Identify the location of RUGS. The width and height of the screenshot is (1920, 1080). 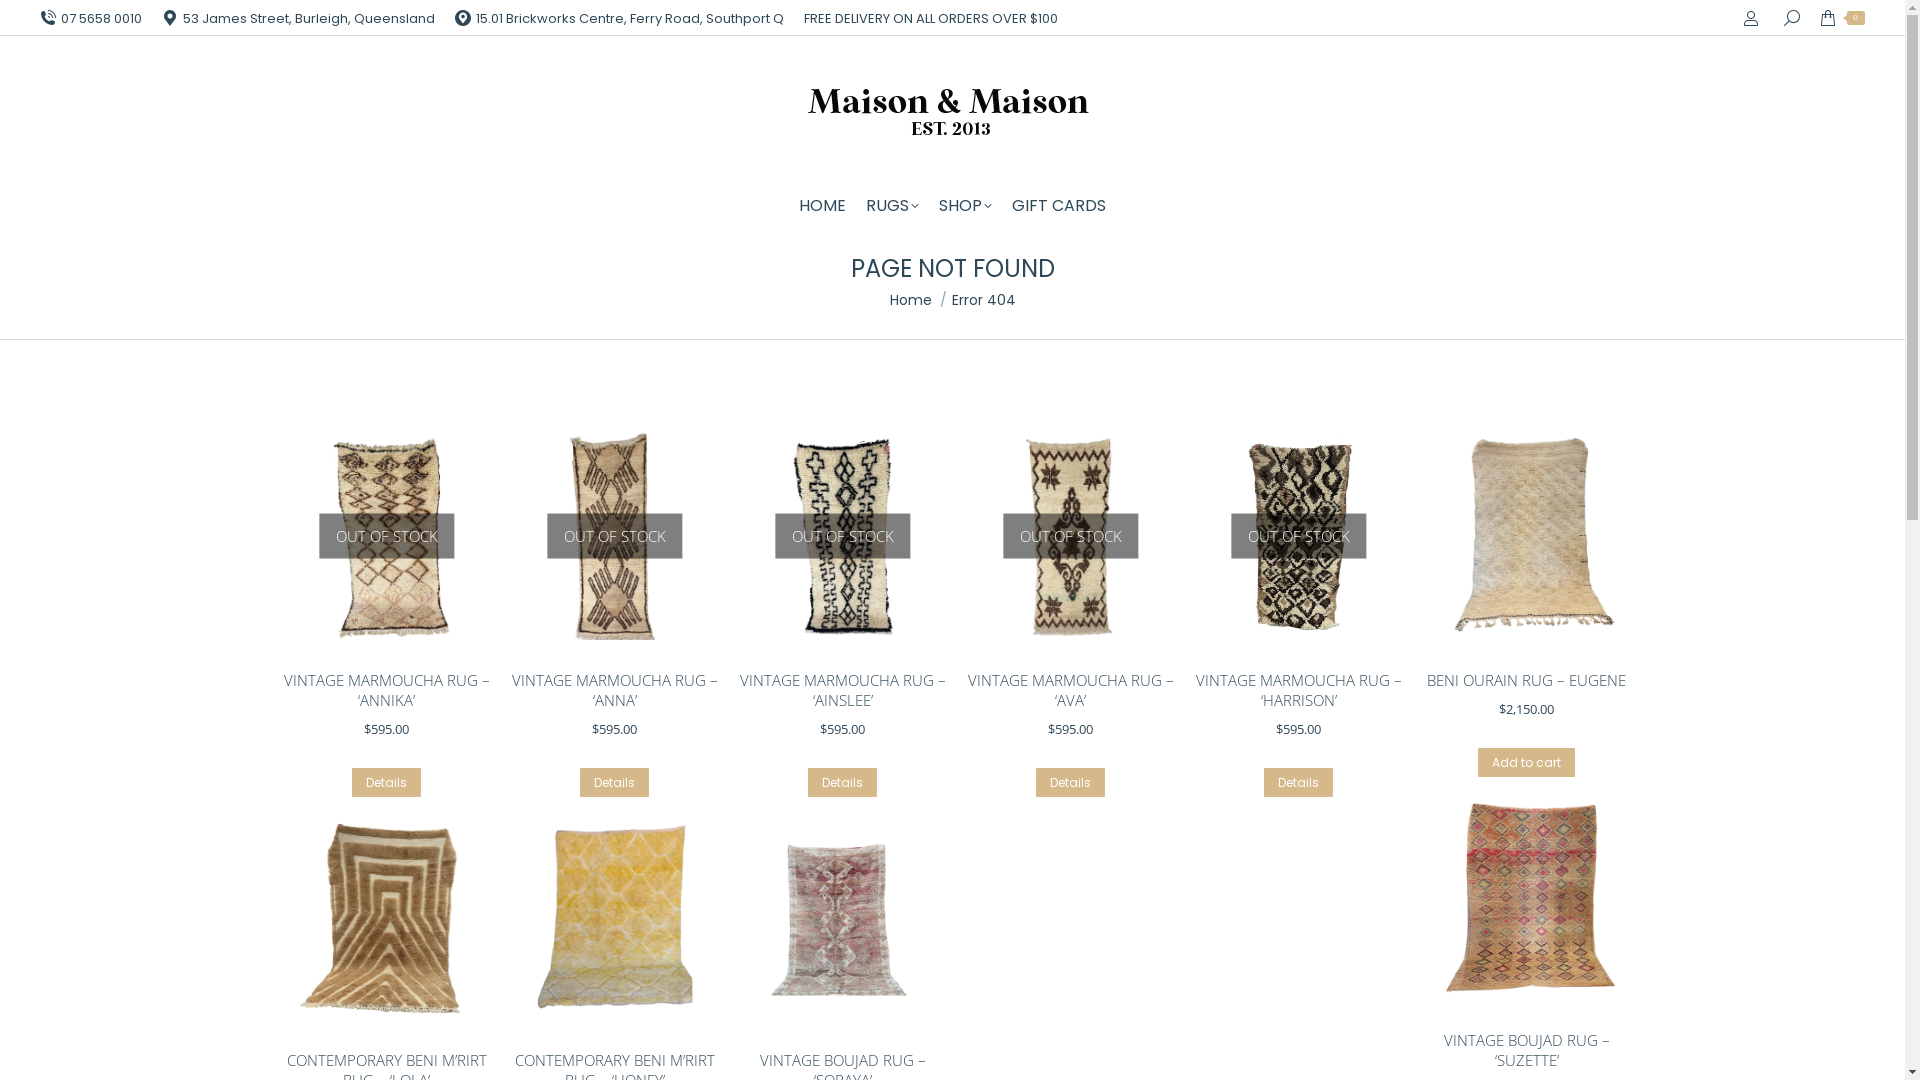
(892, 206).